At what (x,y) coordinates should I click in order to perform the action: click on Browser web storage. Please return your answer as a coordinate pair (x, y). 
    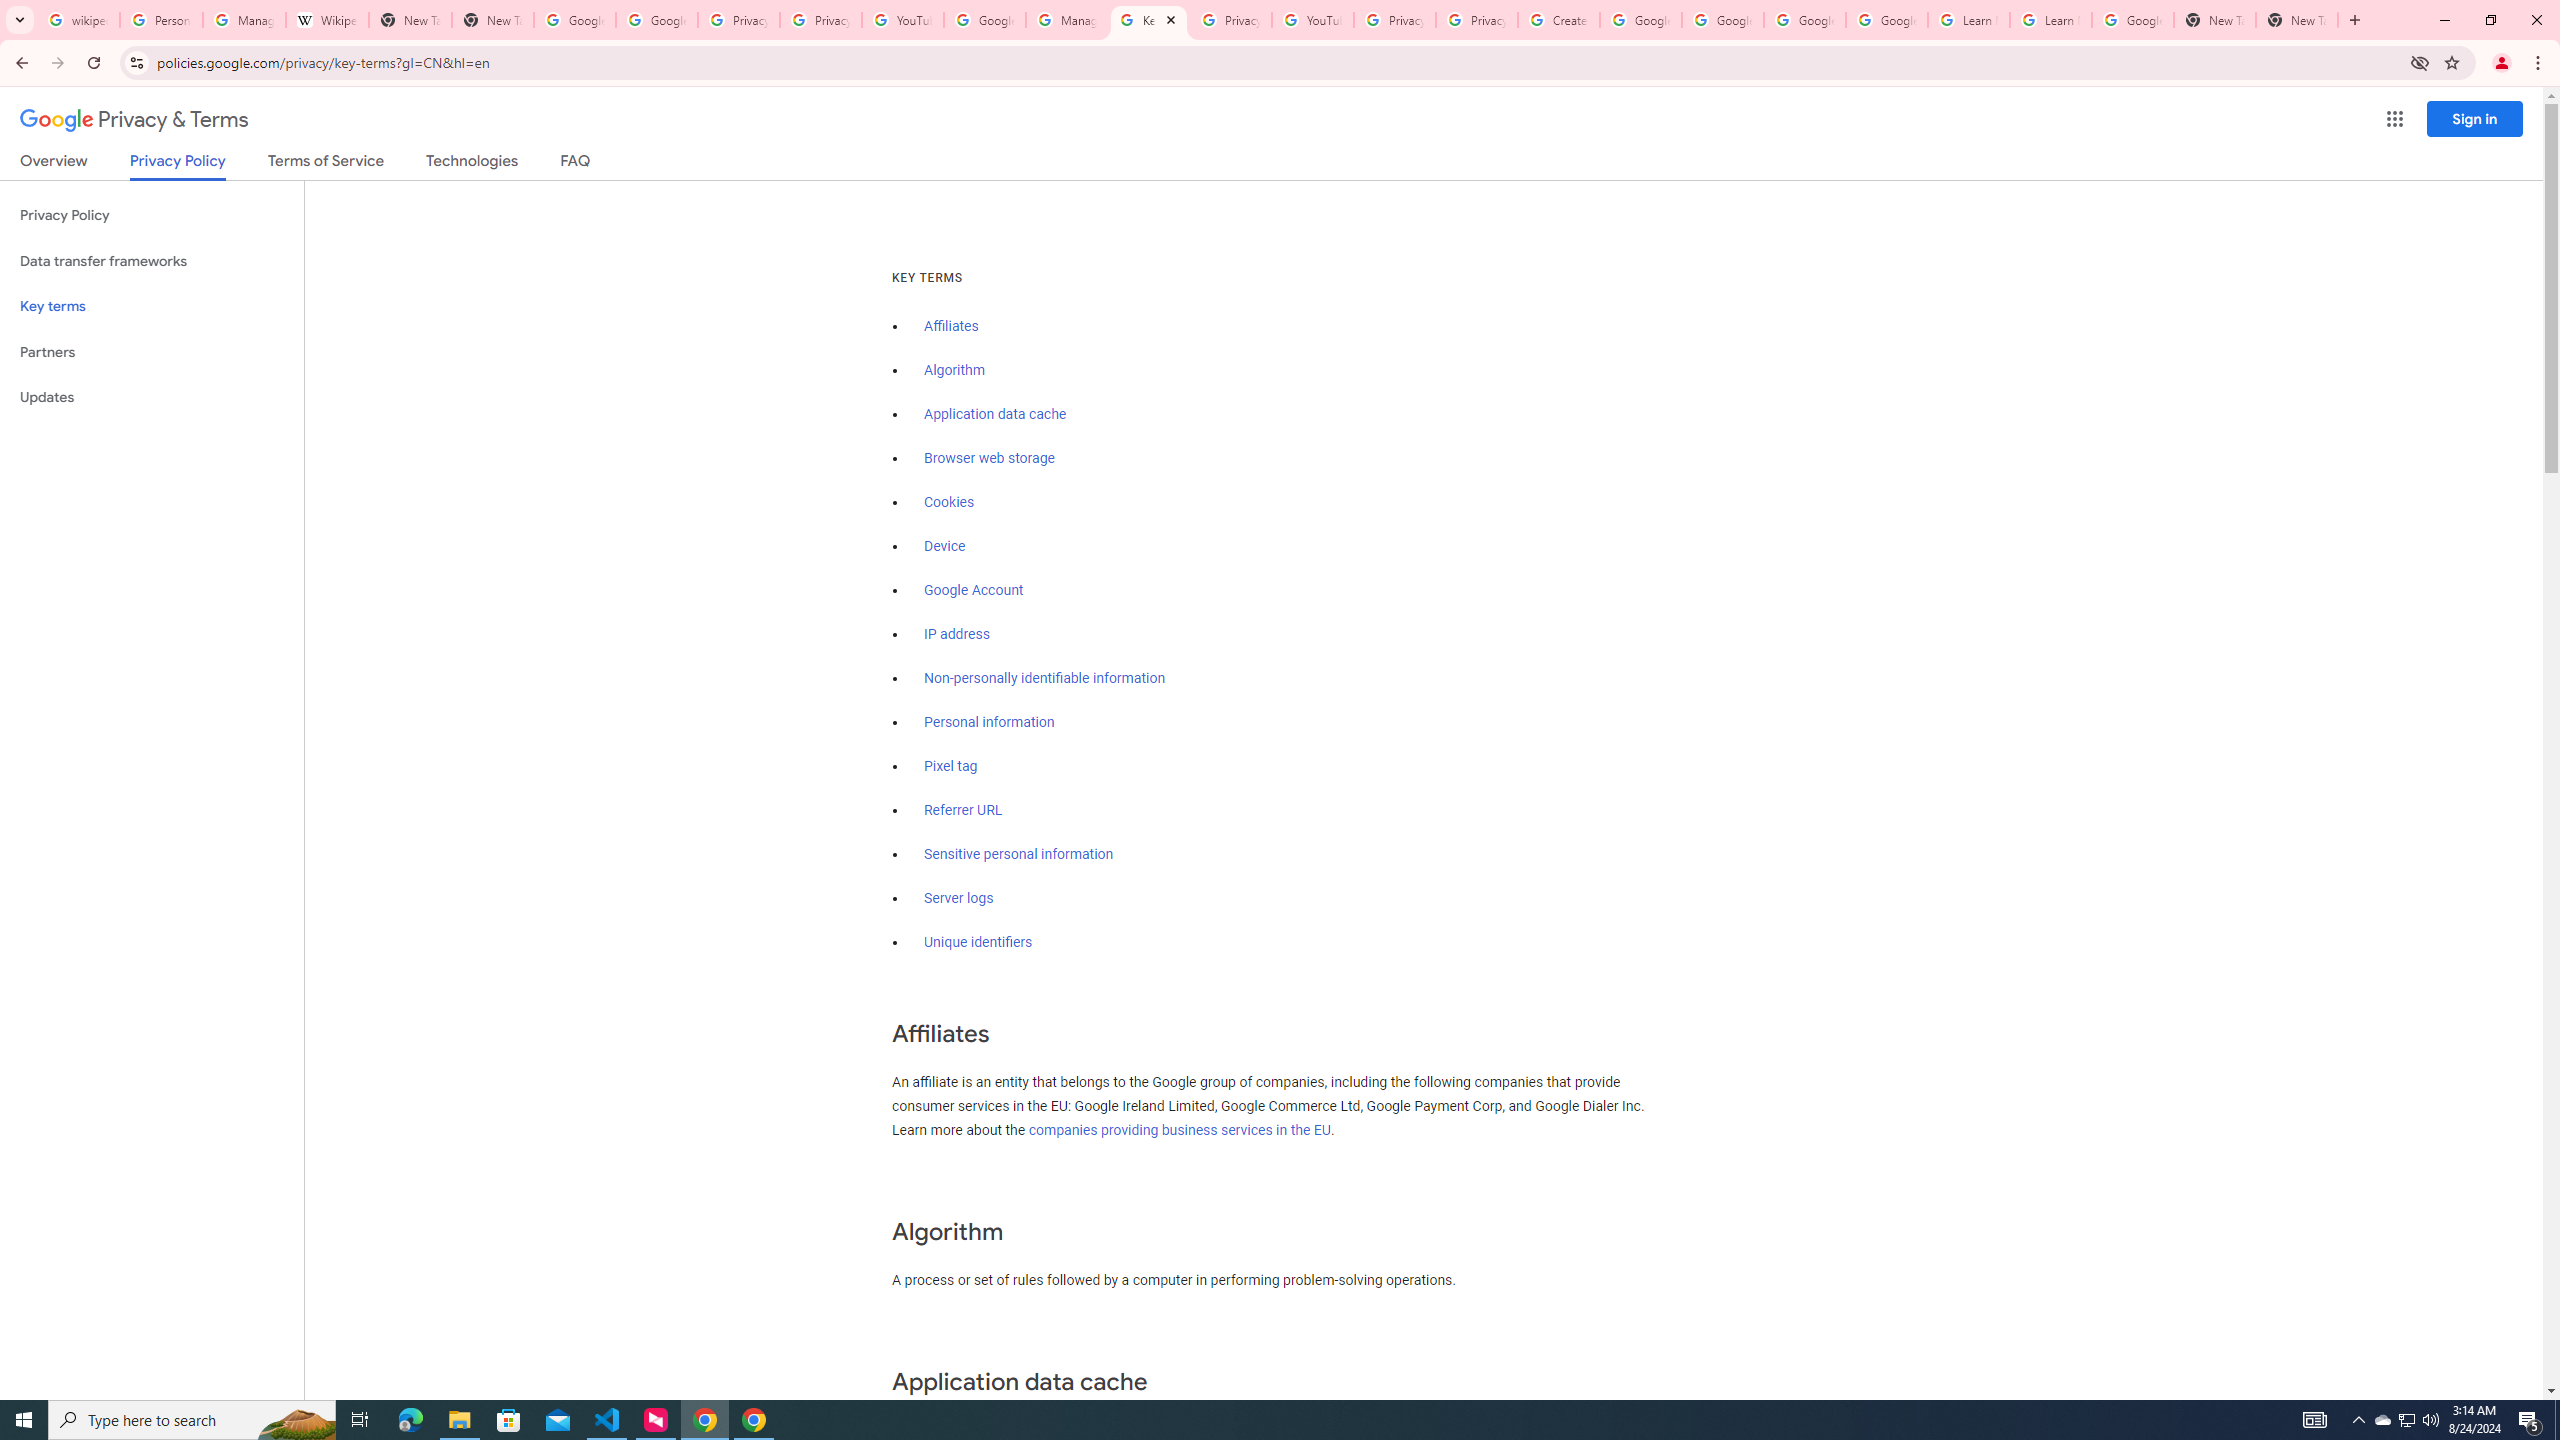
    Looking at the image, I should click on (989, 458).